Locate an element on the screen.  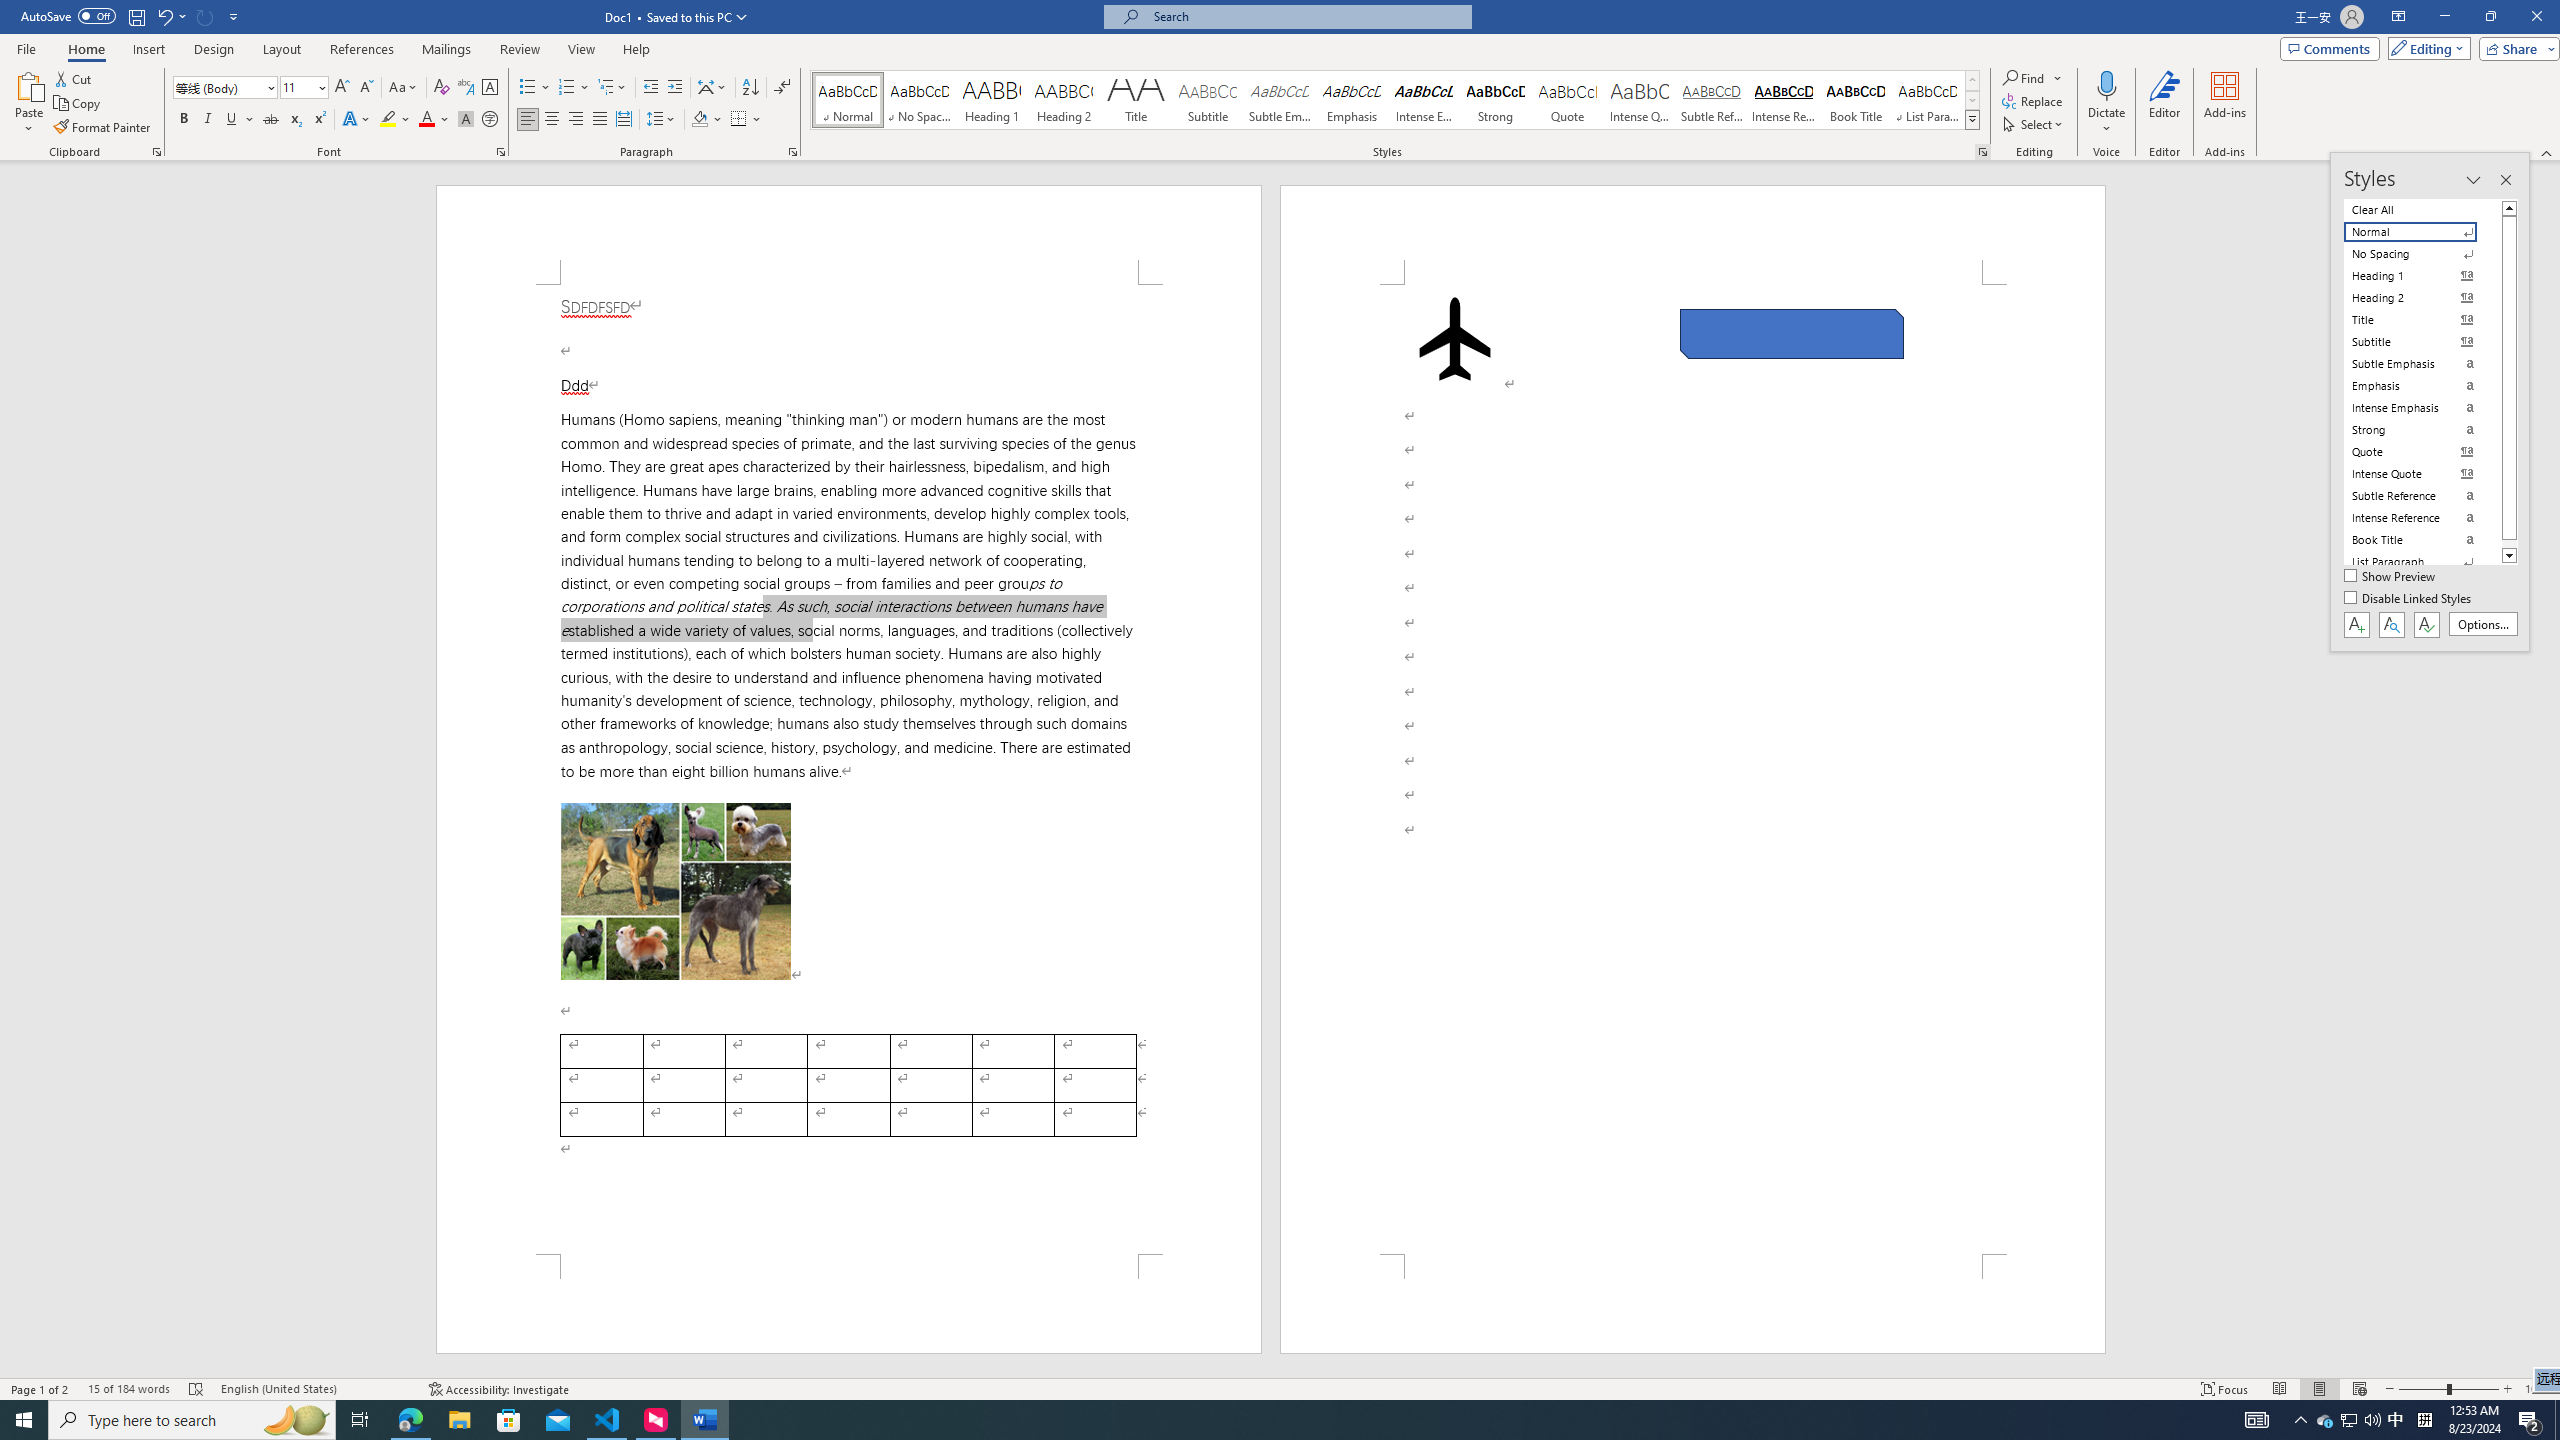
Justify is located at coordinates (600, 120).